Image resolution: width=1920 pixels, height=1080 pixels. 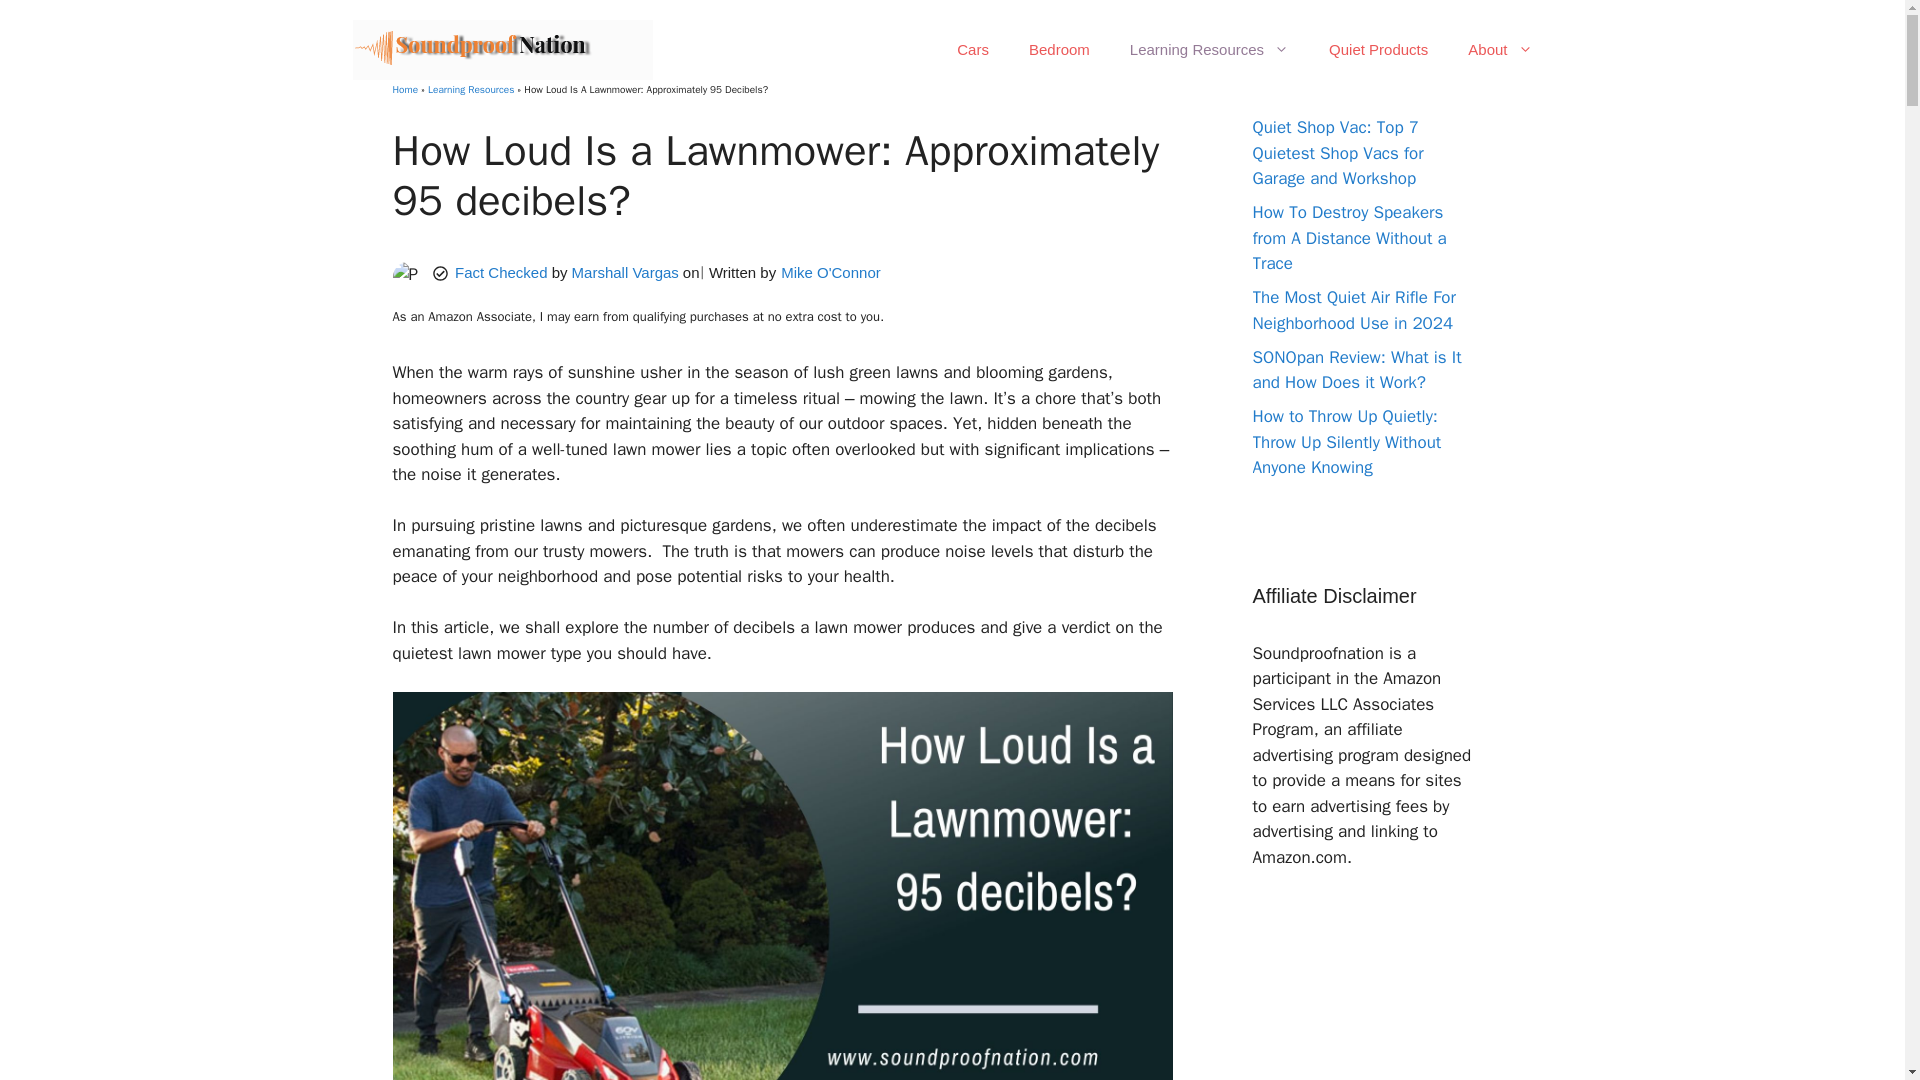 What do you see at coordinates (504, 272) in the screenshot?
I see `Fact Checked` at bounding box center [504, 272].